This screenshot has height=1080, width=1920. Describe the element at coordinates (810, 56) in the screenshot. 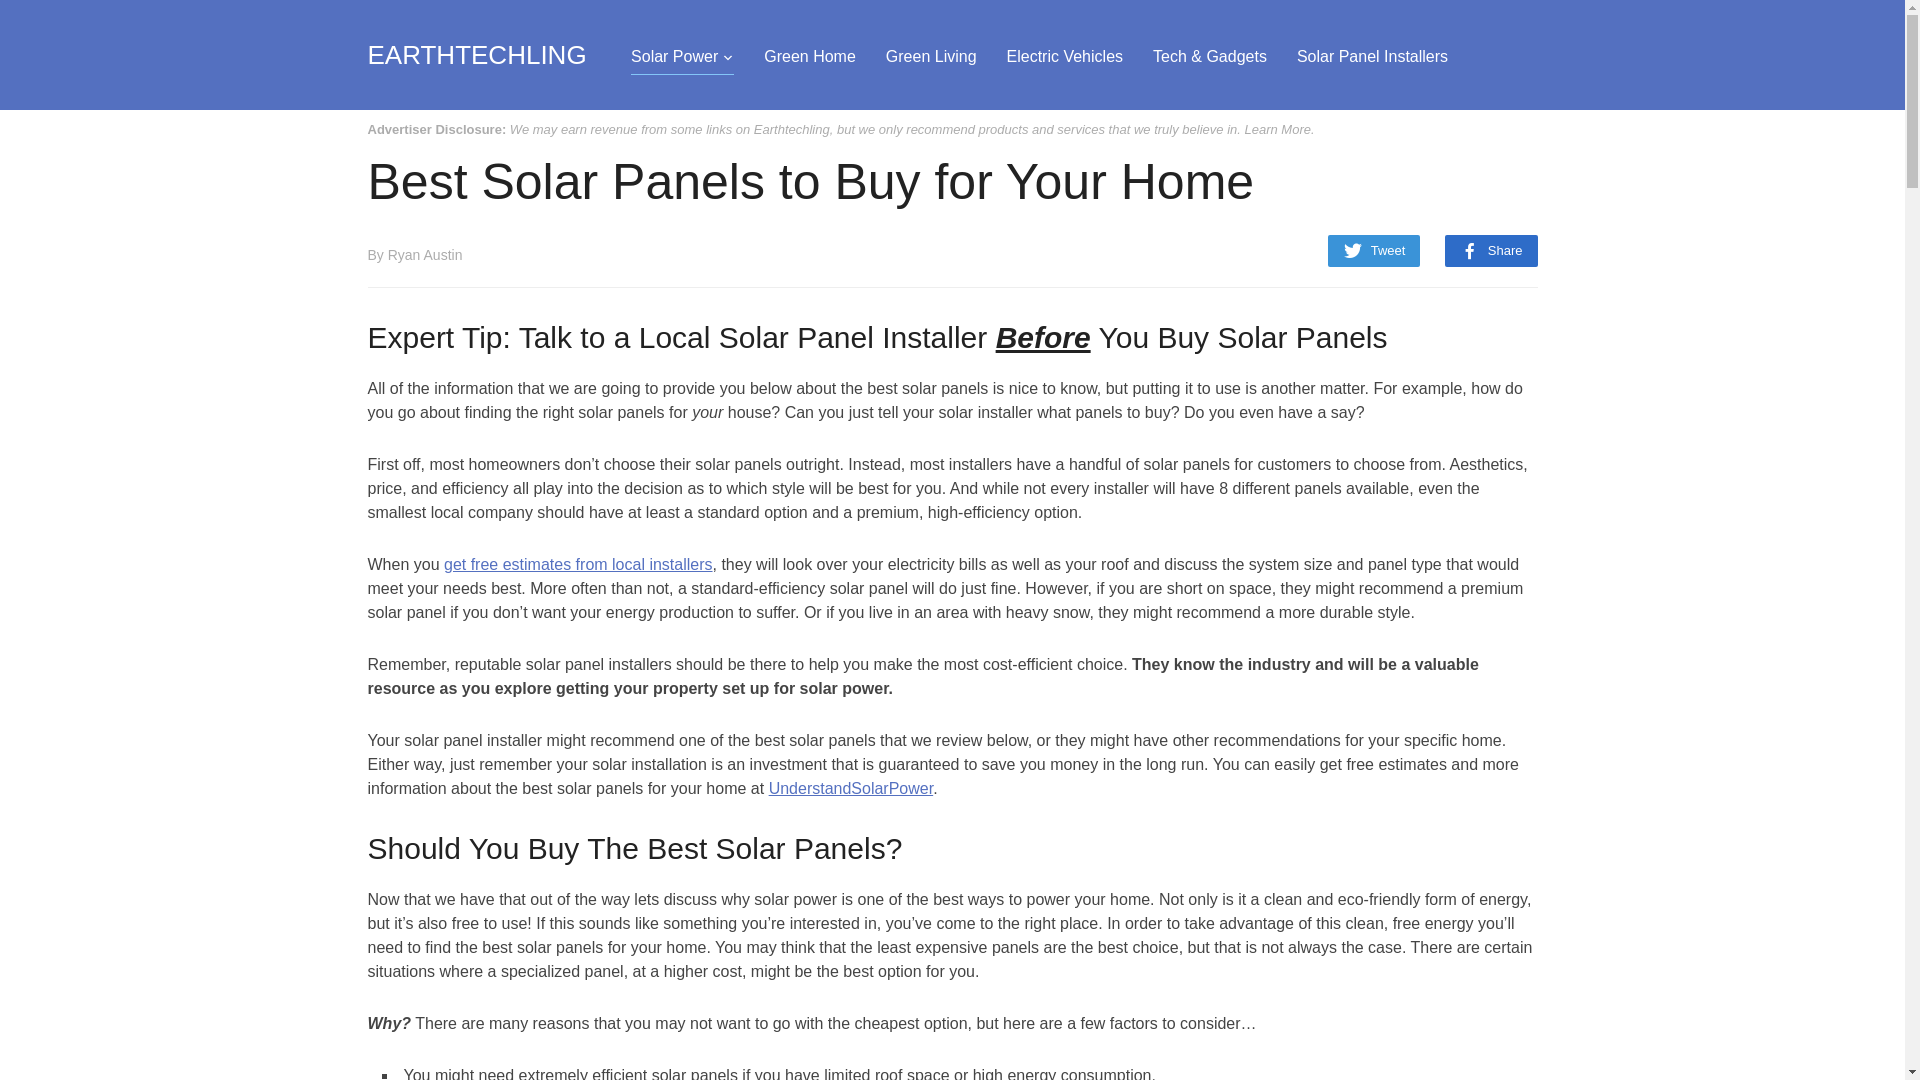

I see `Green Home` at that location.